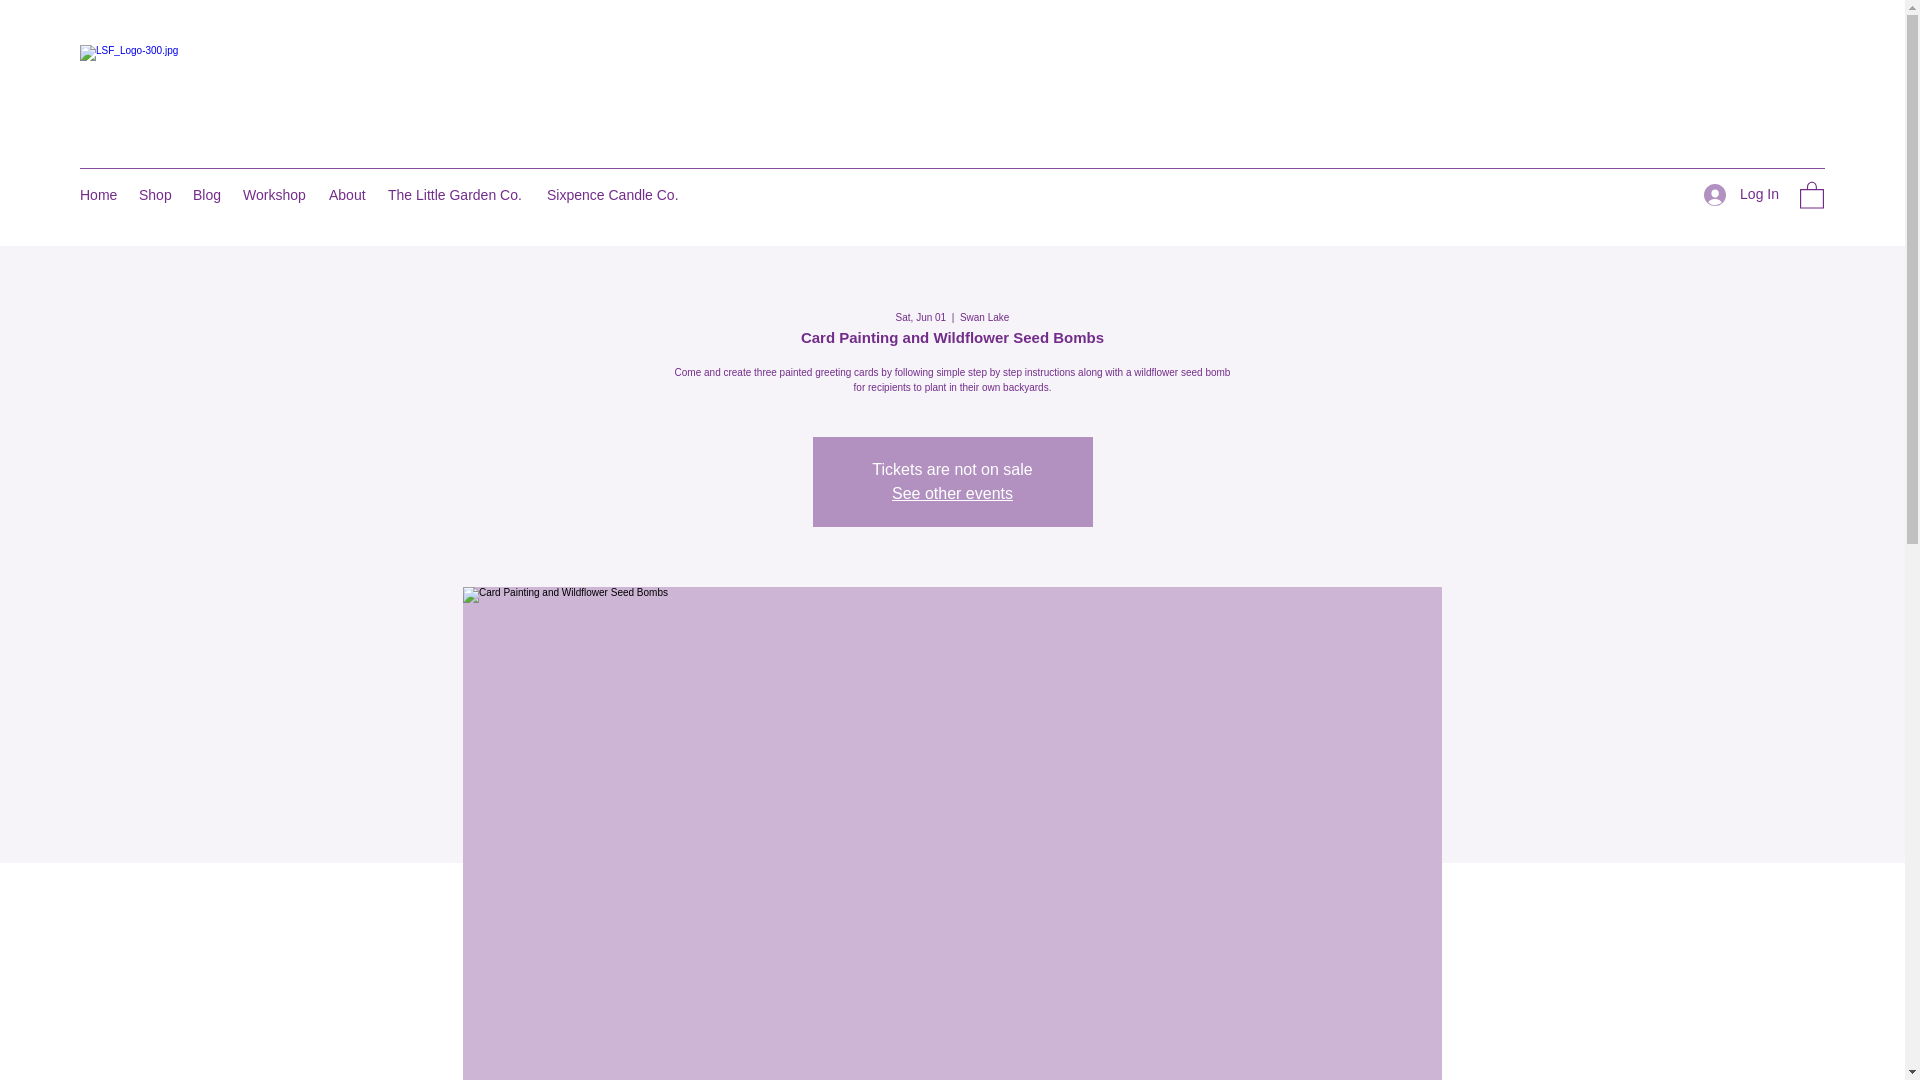  Describe the element at coordinates (458, 194) in the screenshot. I see `The Little Garden Co.` at that location.